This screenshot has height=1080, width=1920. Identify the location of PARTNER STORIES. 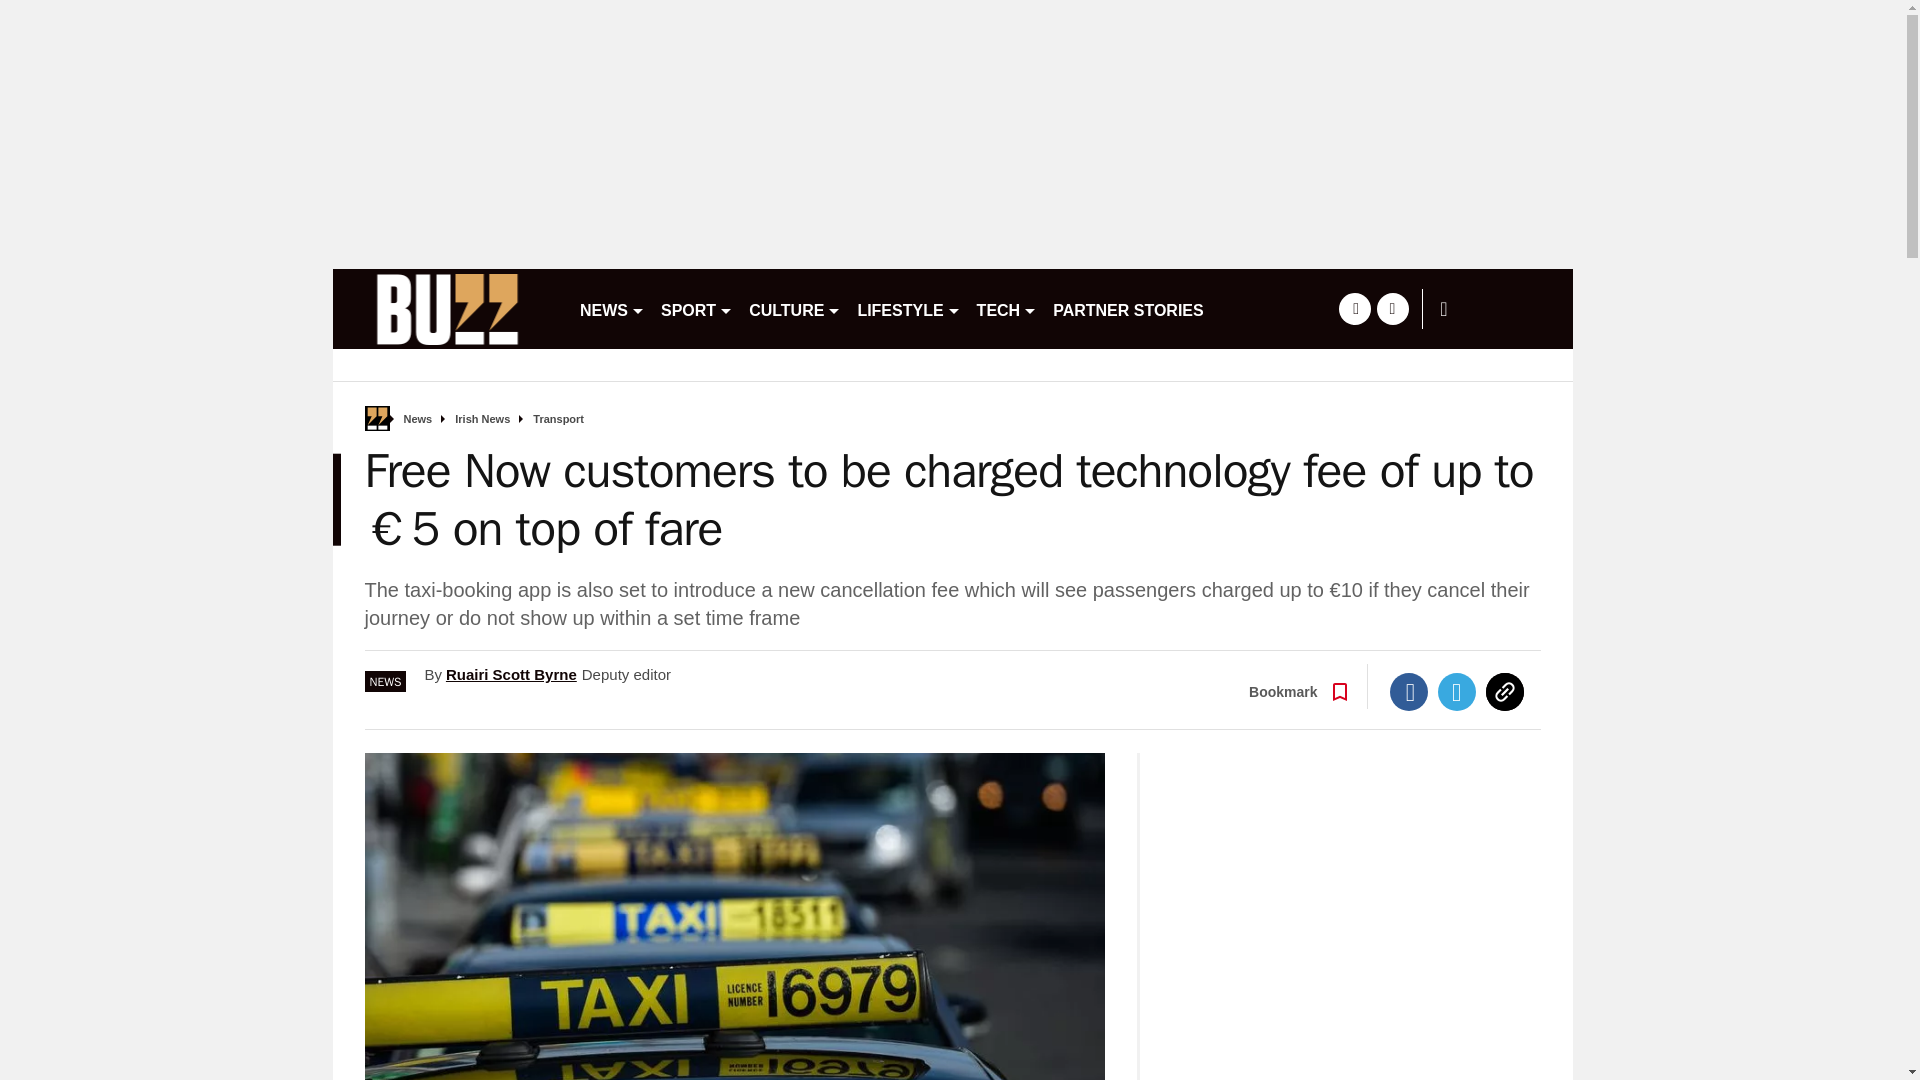
(1128, 308).